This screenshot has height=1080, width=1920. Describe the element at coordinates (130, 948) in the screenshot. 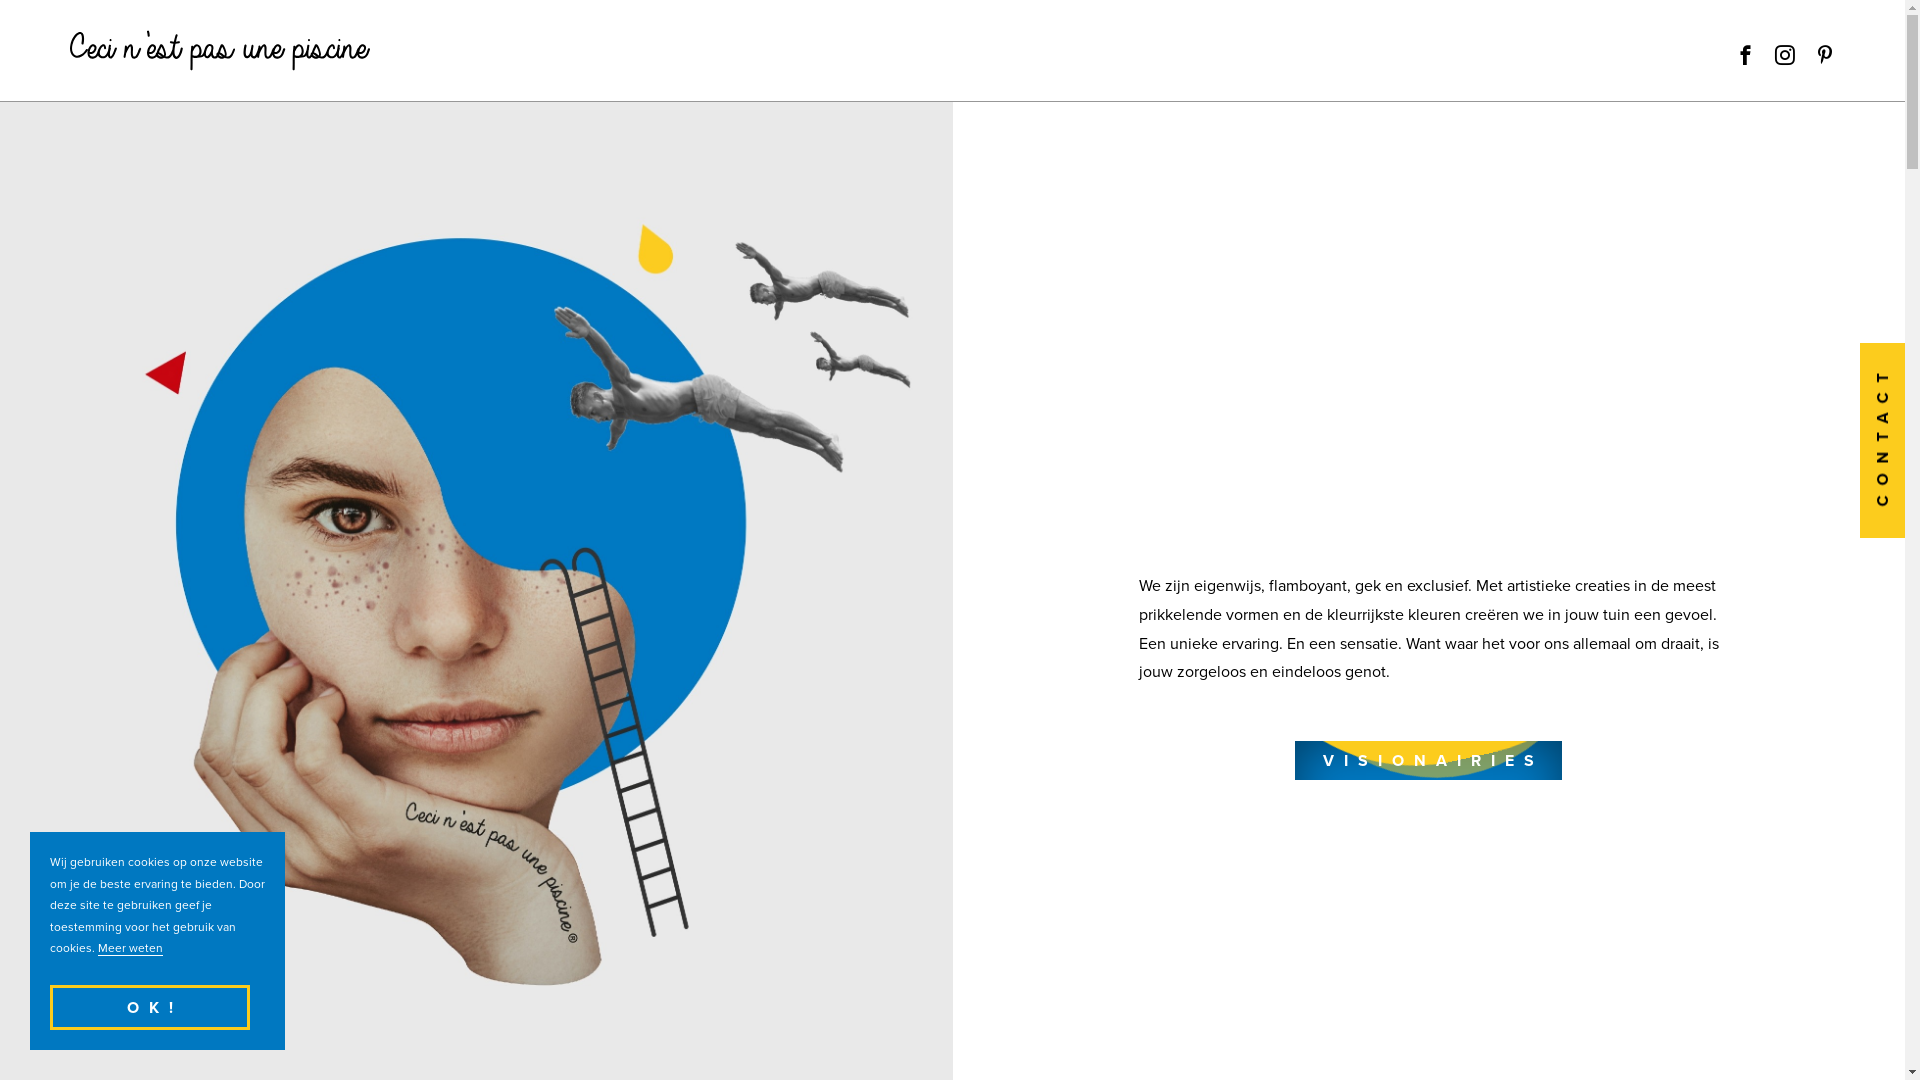

I see `Meer weten` at that location.